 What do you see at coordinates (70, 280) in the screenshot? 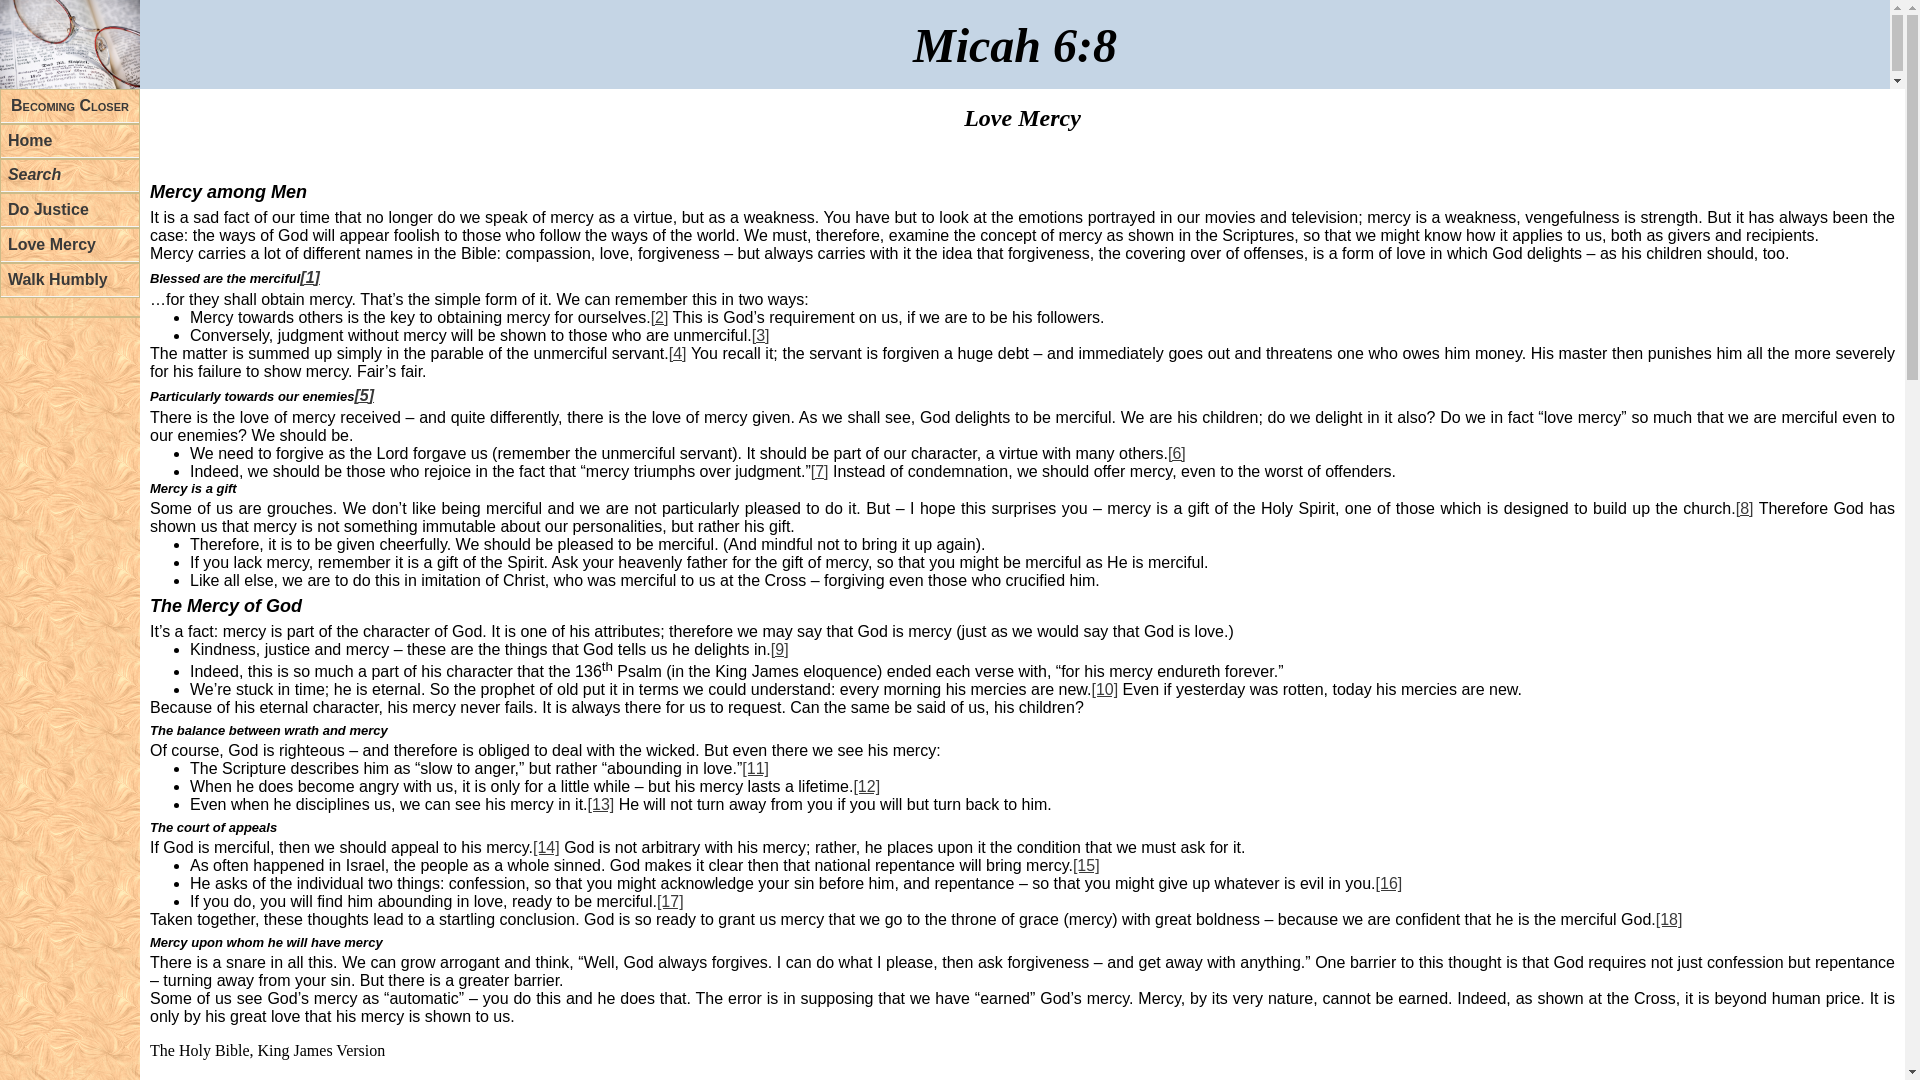
I see `Walk Humbly` at bounding box center [70, 280].